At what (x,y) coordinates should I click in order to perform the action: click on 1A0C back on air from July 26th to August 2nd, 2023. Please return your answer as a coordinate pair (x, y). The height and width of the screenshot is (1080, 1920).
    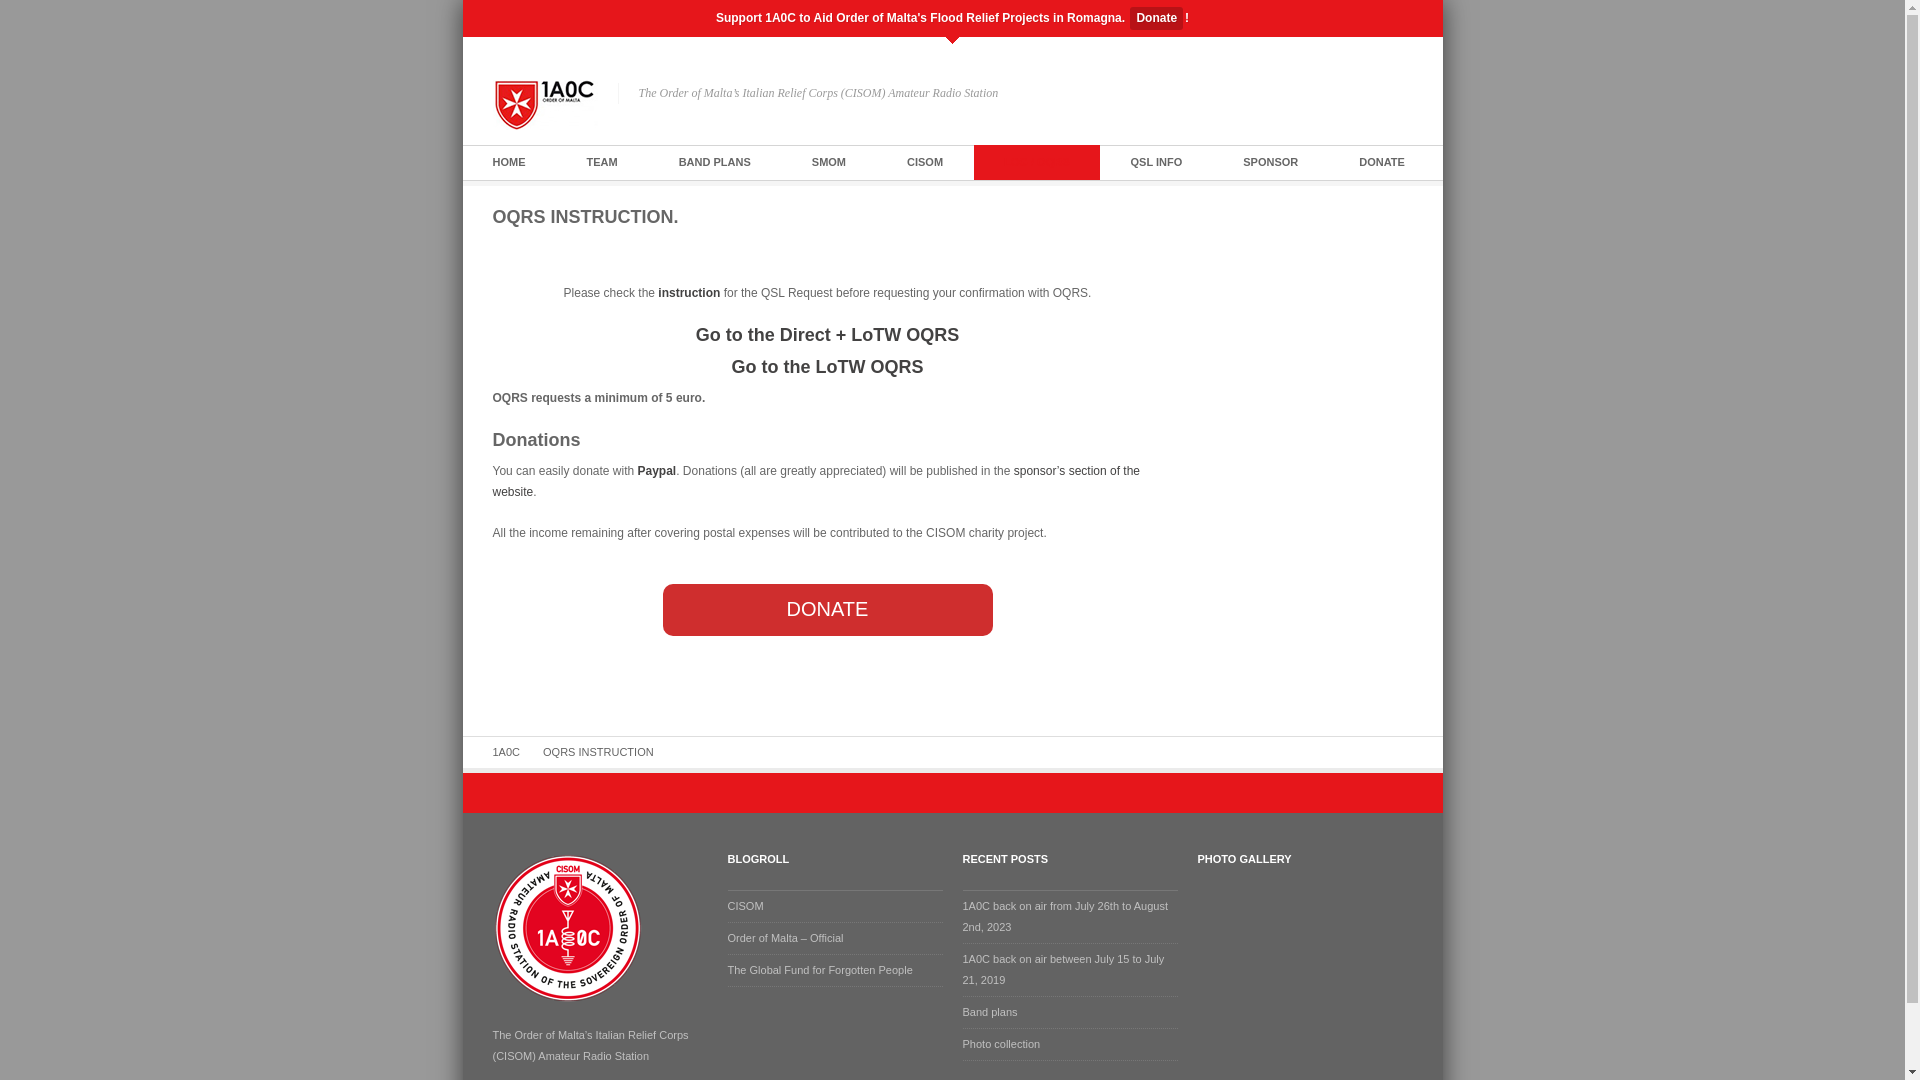
    Looking at the image, I should click on (1064, 916).